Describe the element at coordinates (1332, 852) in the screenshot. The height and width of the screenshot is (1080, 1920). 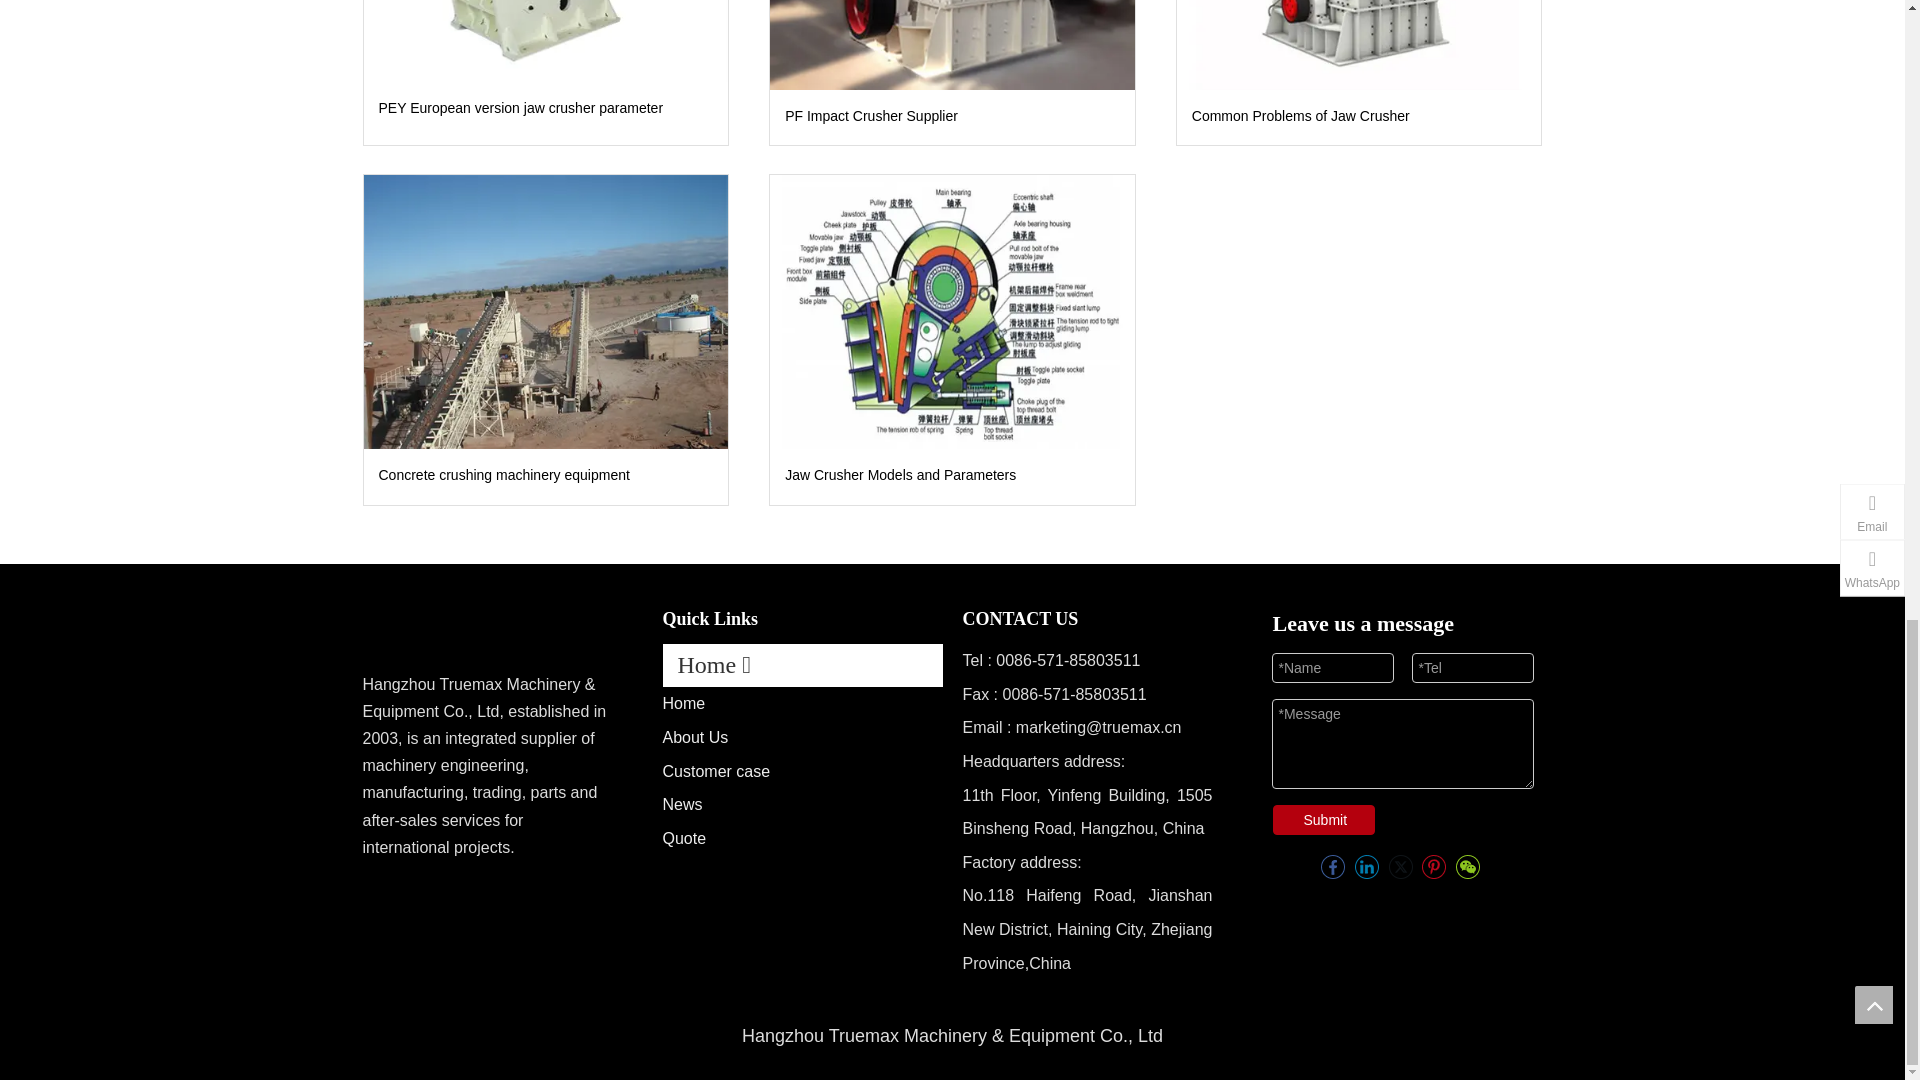
I see `Facebook` at that location.